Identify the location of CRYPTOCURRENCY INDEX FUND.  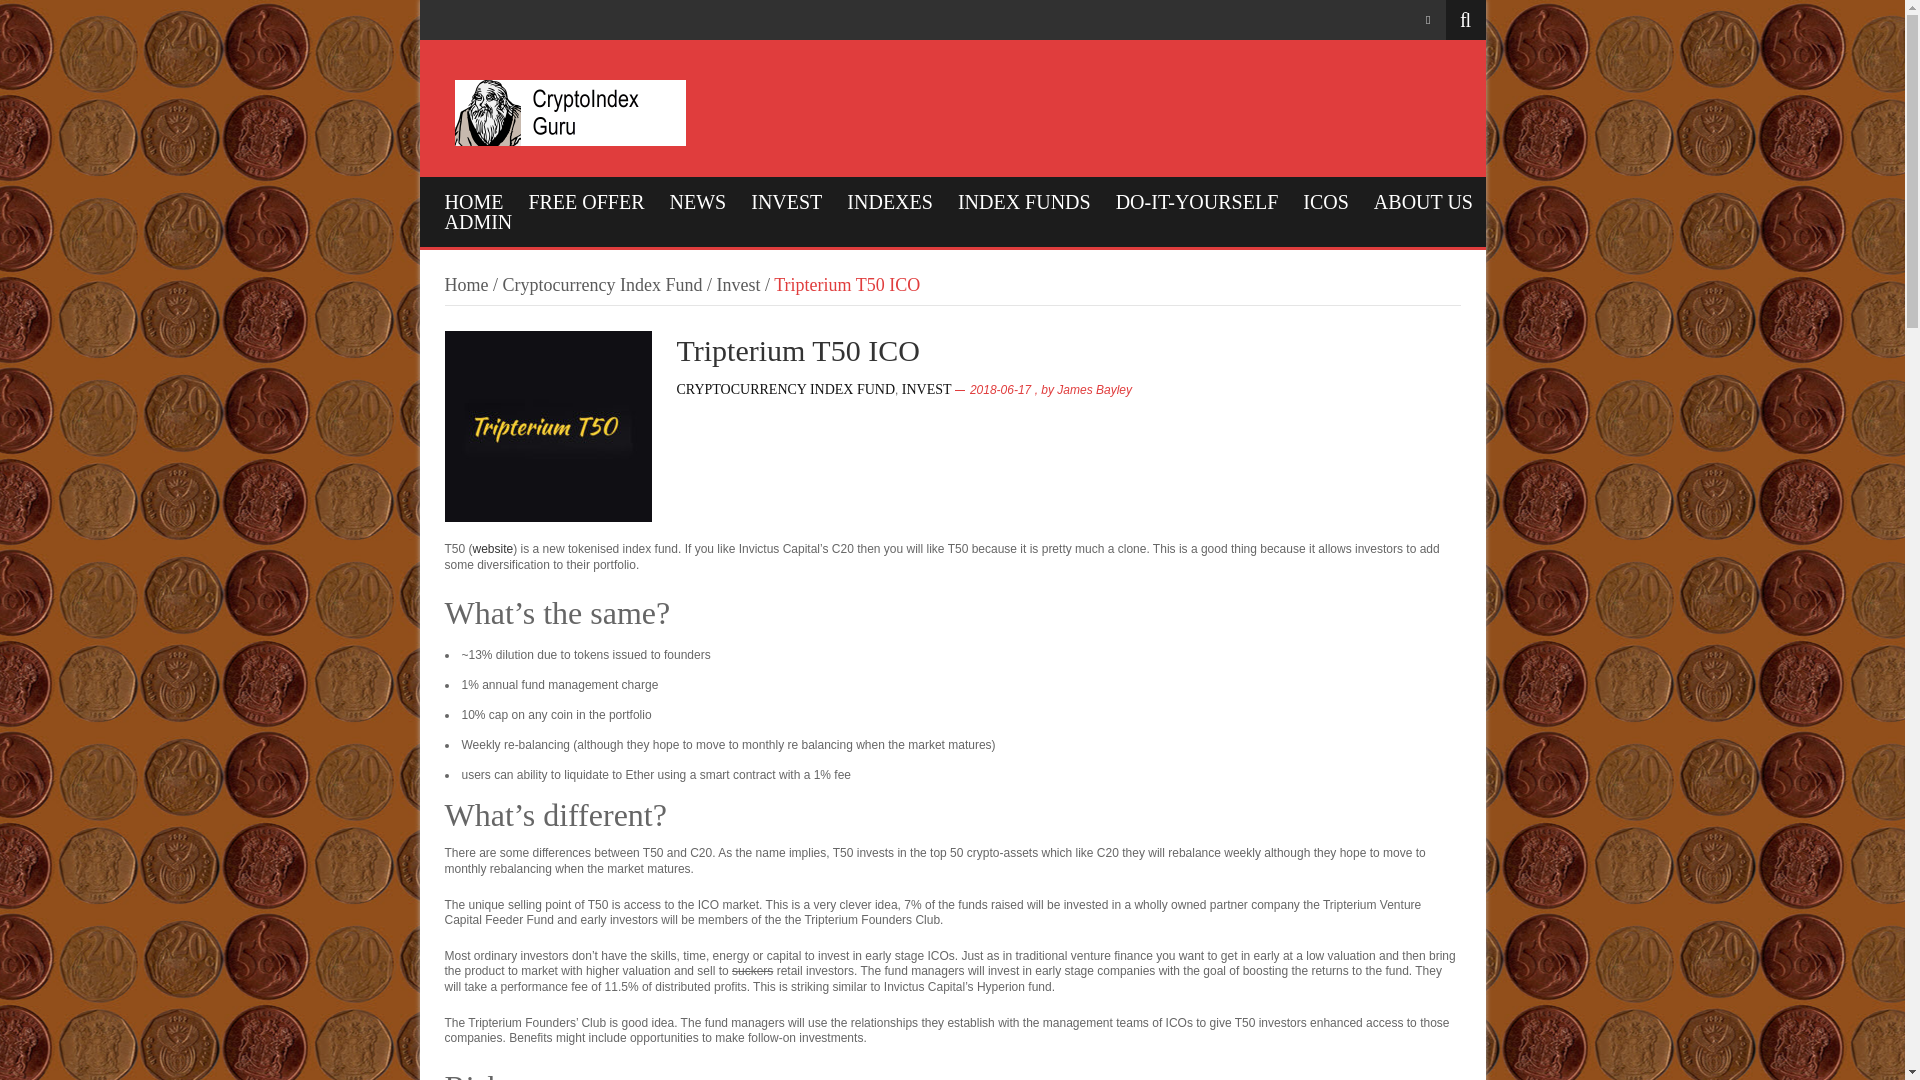
(784, 390).